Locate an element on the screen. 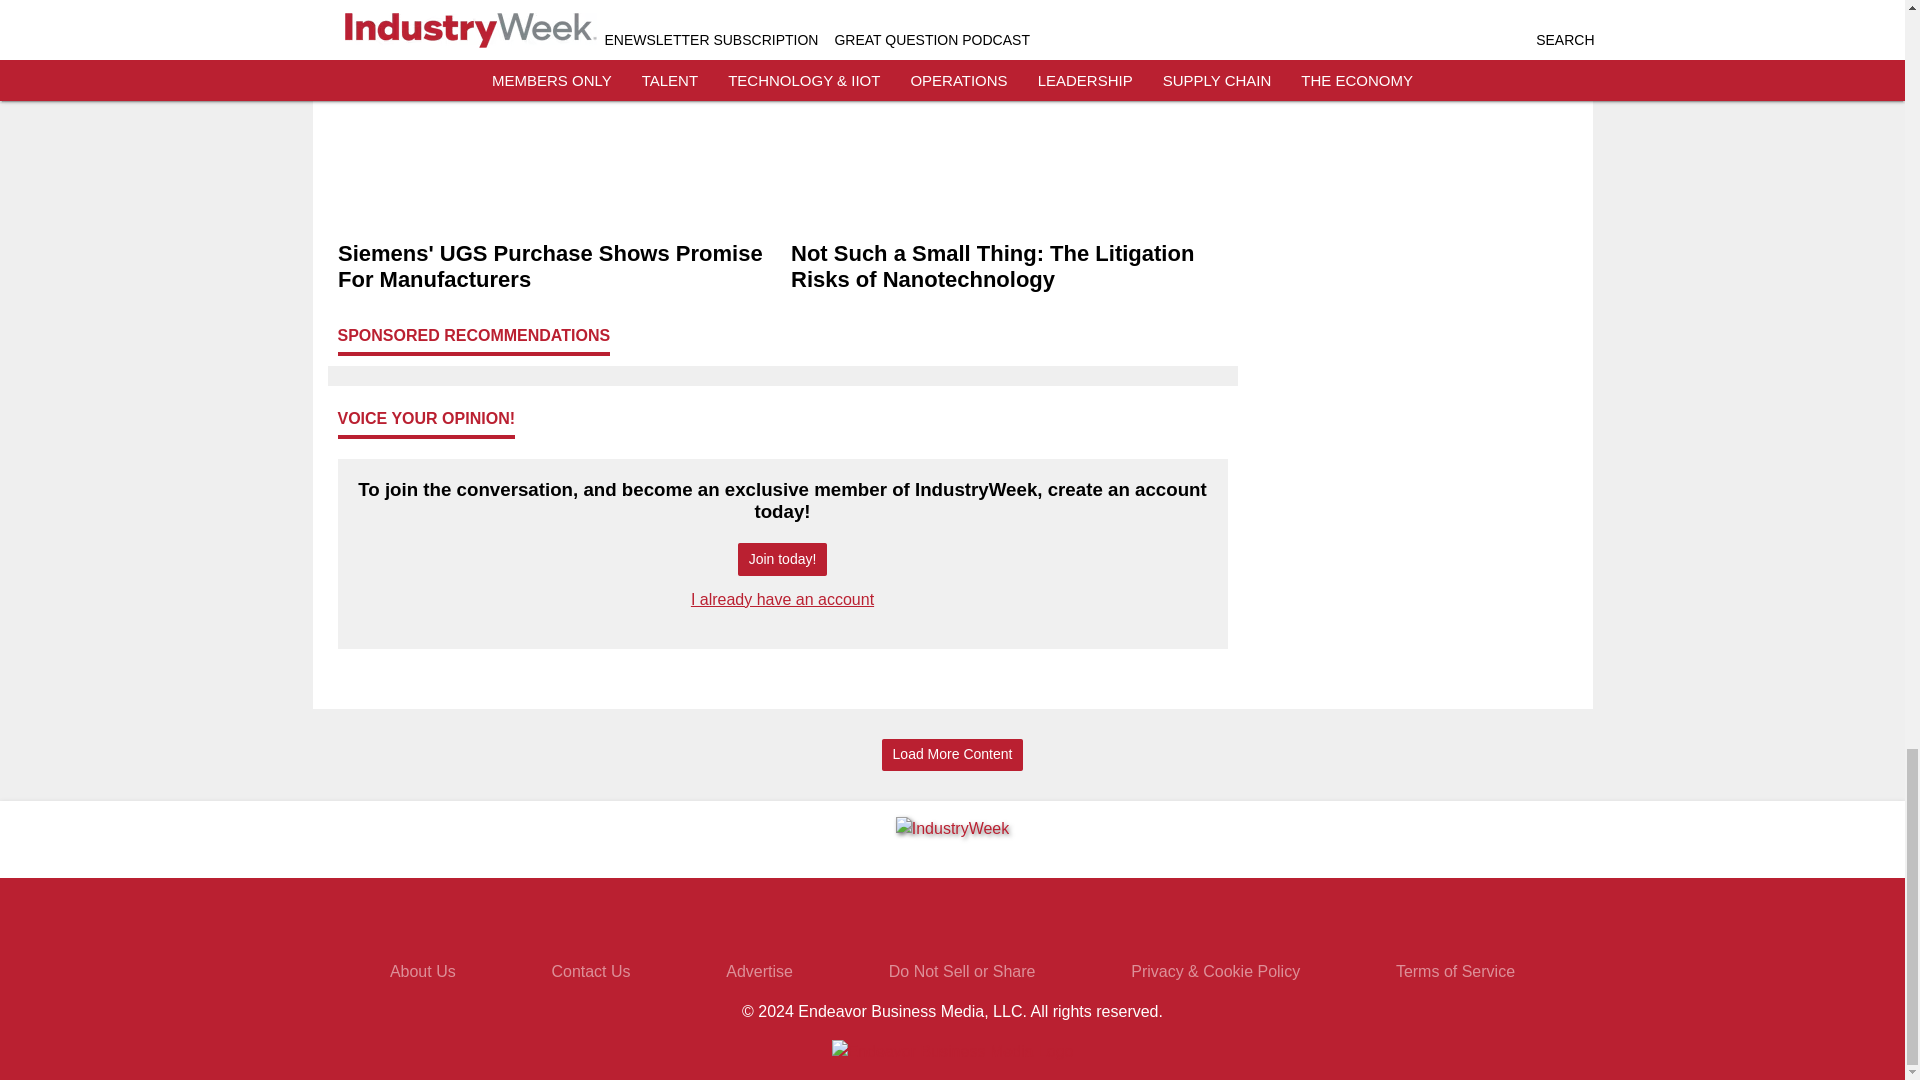  I already have an account is located at coordinates (782, 599).